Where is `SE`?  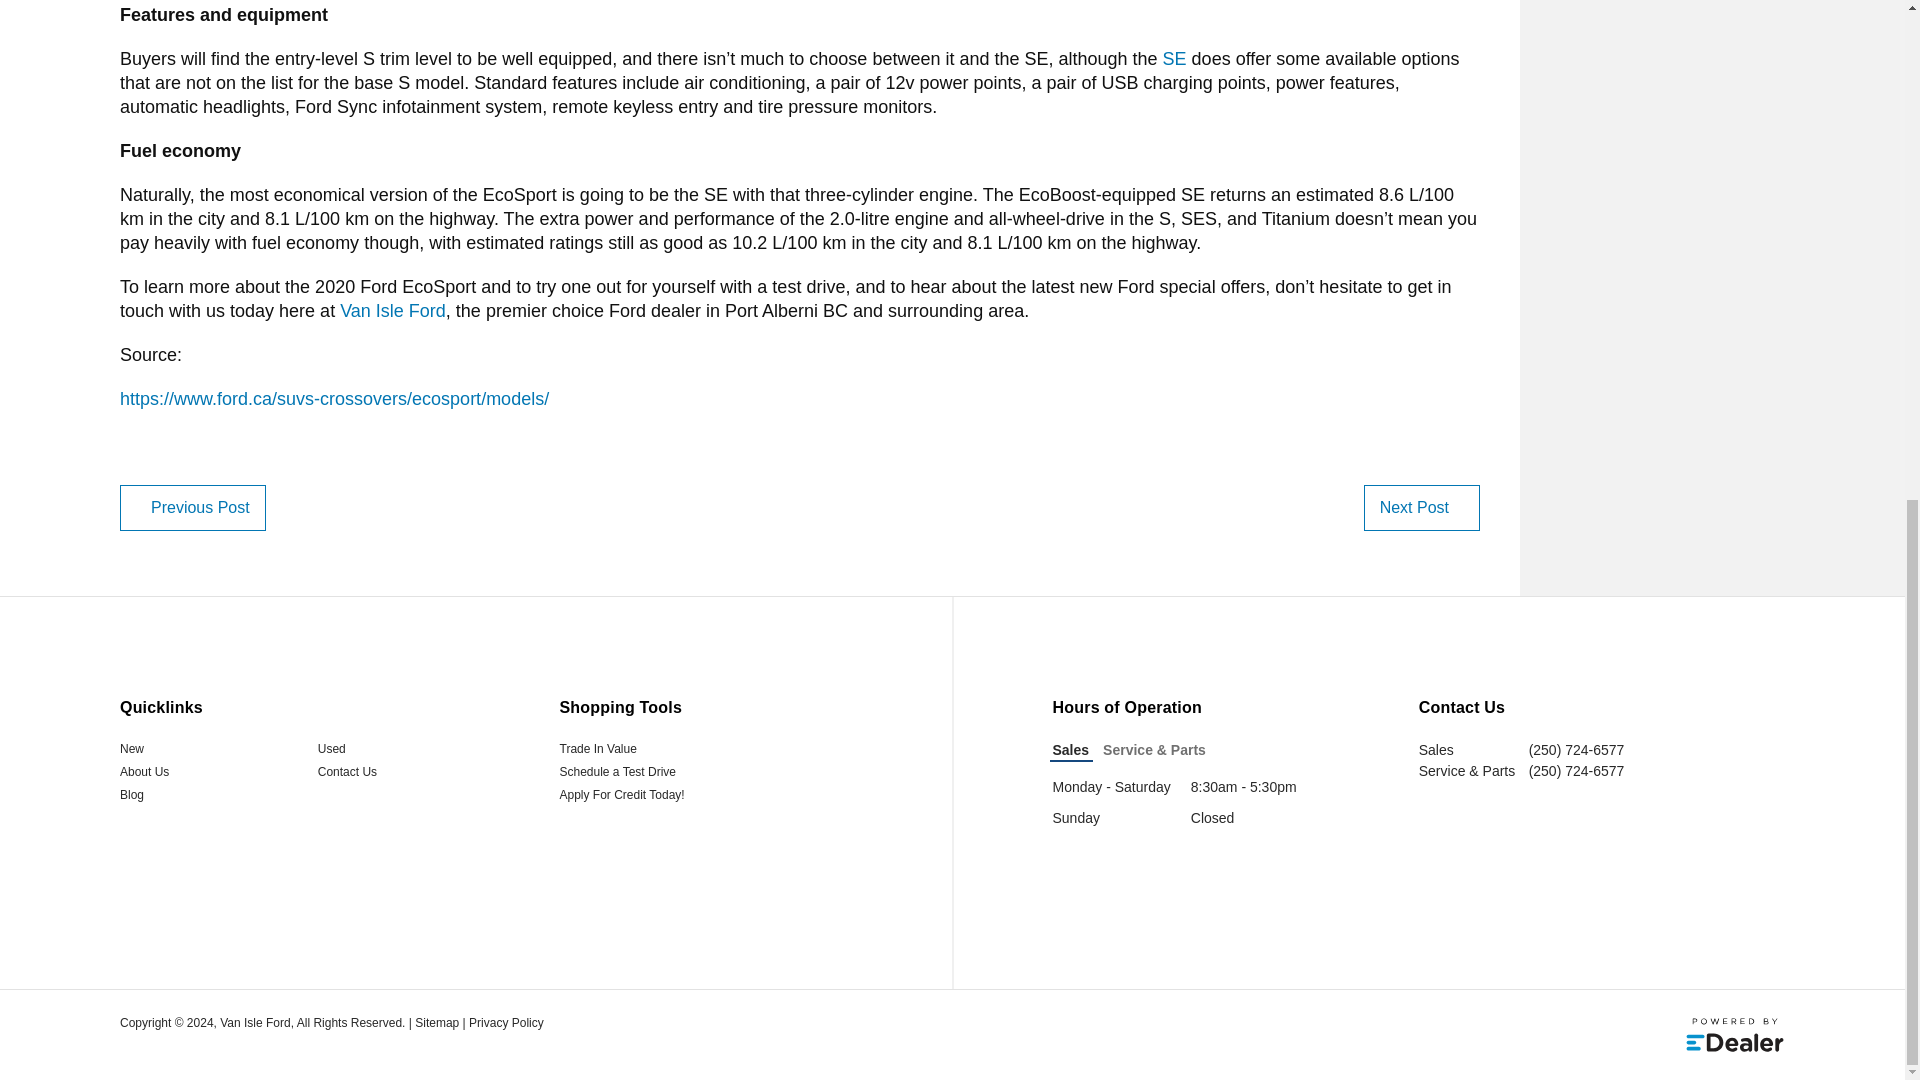 SE is located at coordinates (1174, 58).